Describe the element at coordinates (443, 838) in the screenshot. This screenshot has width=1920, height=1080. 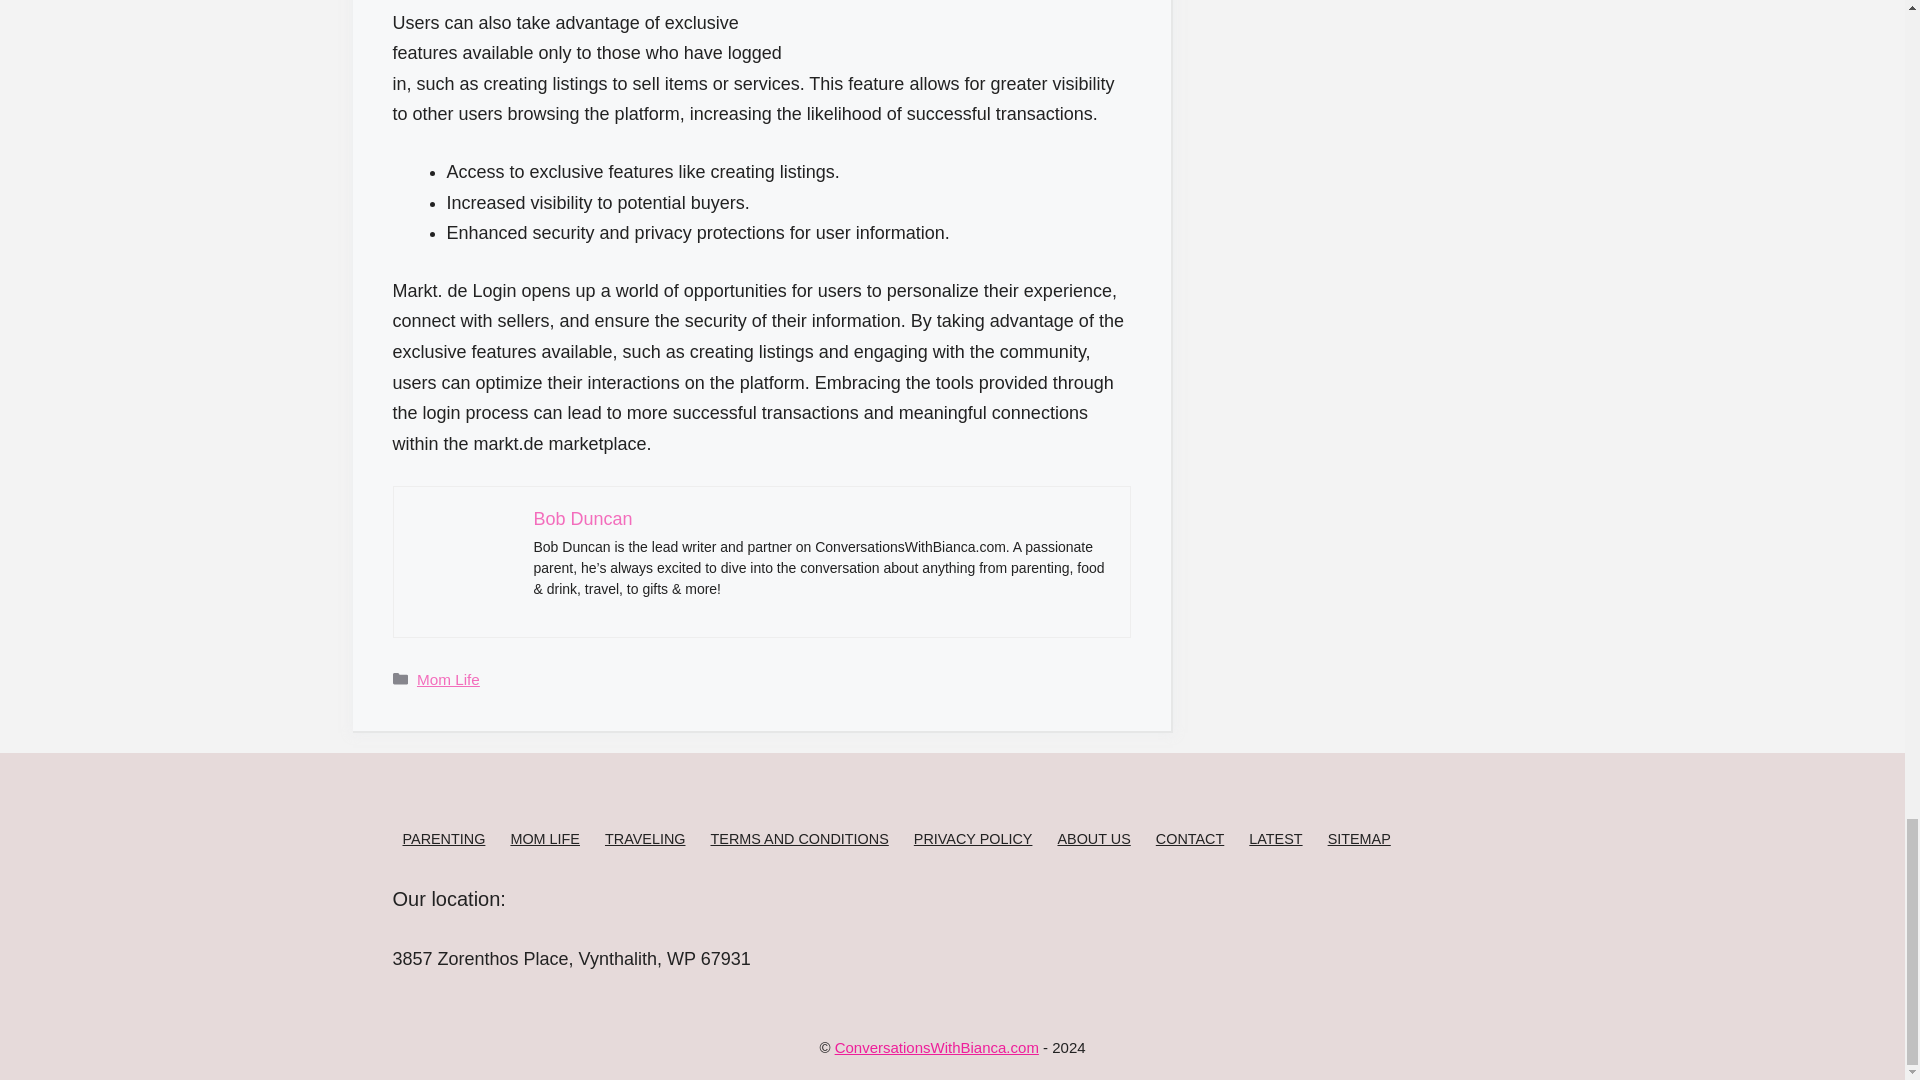
I see `PARENTING` at that location.